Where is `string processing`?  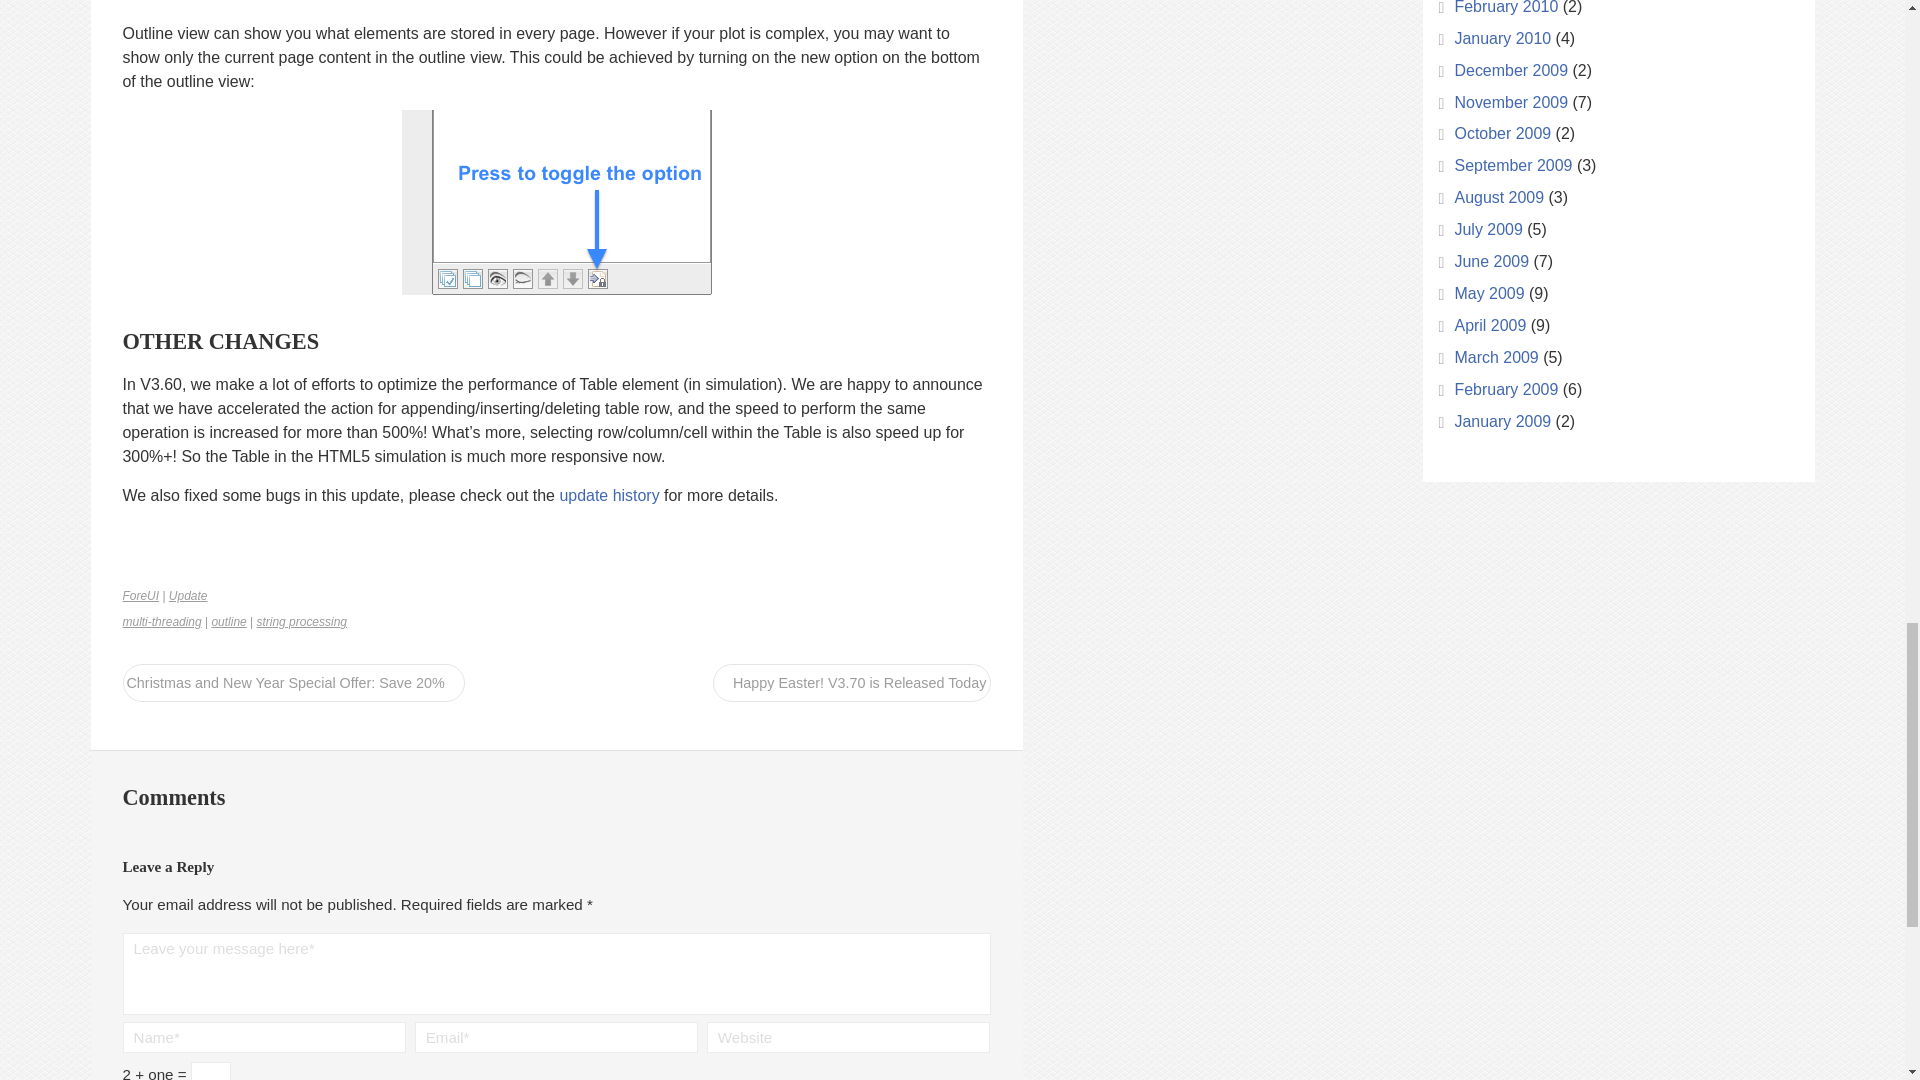
string processing is located at coordinates (300, 621).